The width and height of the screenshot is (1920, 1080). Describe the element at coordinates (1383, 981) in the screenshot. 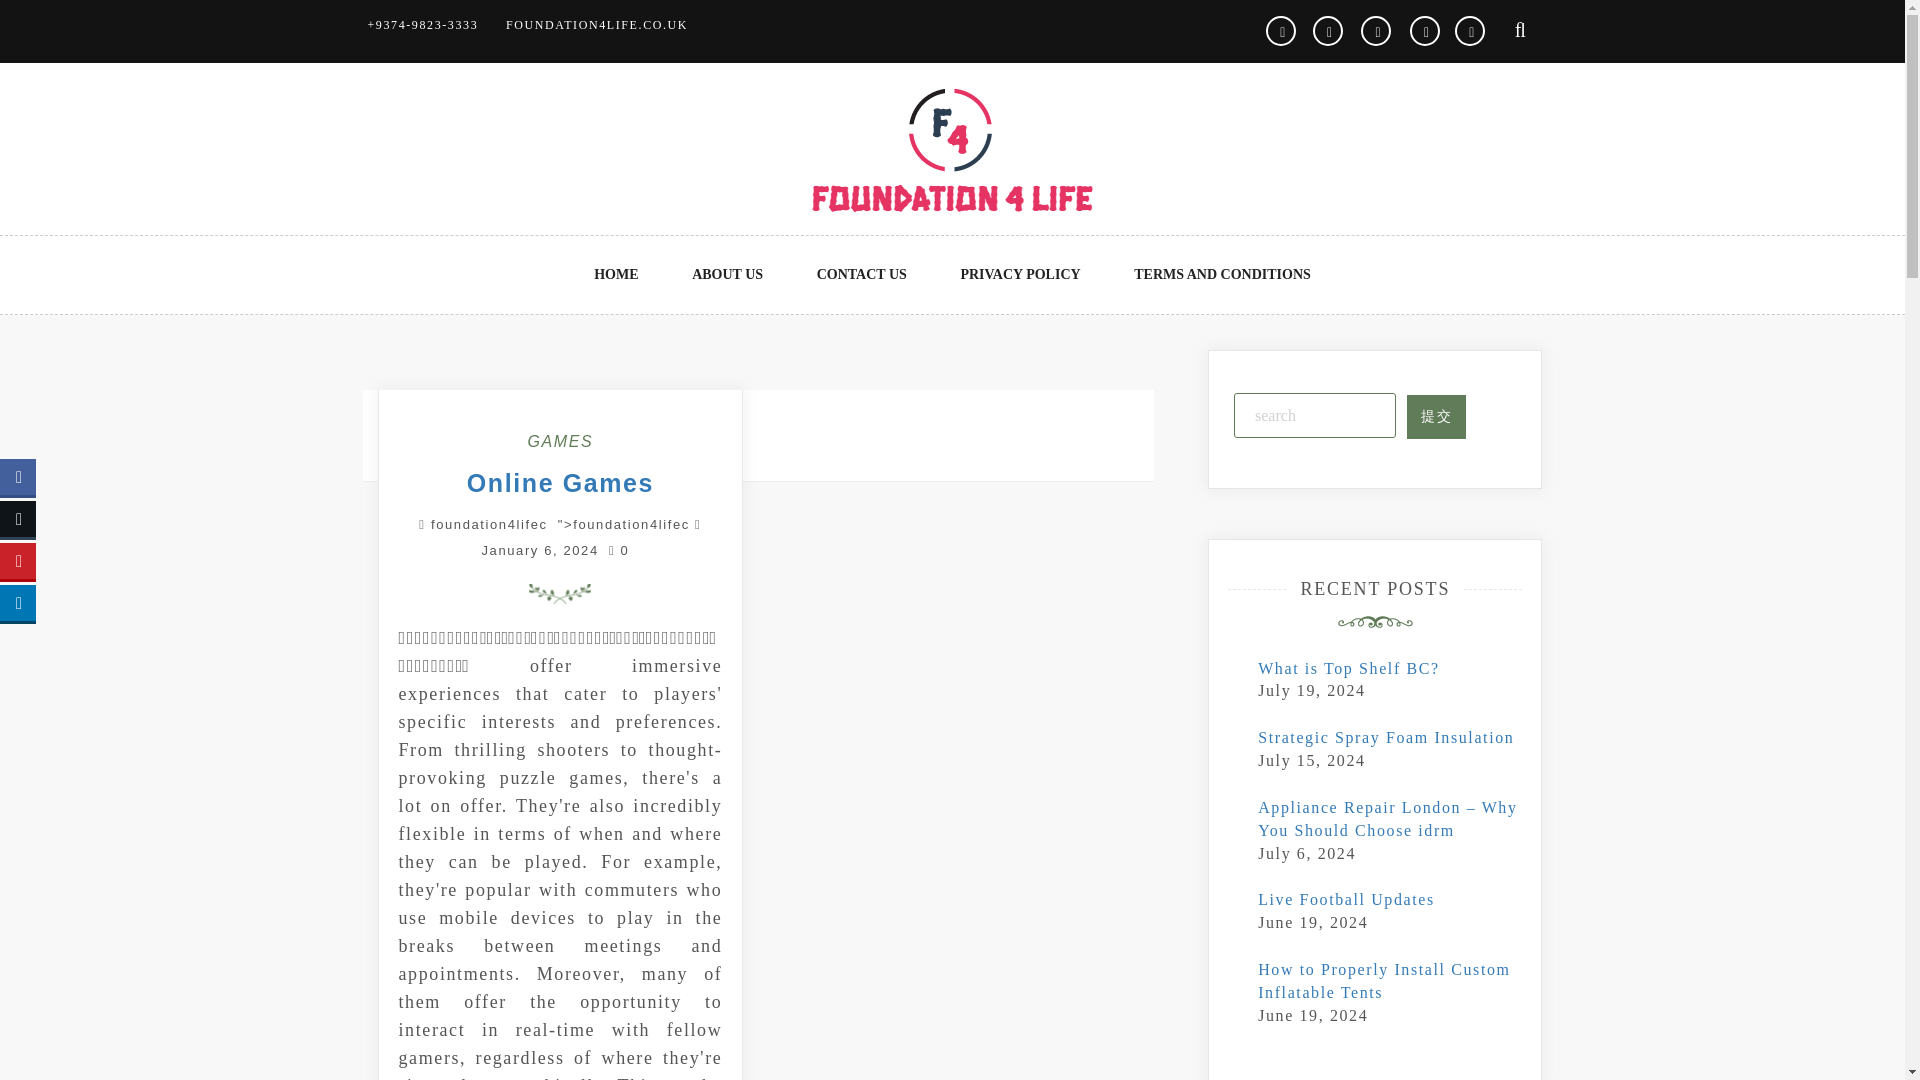

I see `How to Properly Install Custom Inflatable Tents` at that location.